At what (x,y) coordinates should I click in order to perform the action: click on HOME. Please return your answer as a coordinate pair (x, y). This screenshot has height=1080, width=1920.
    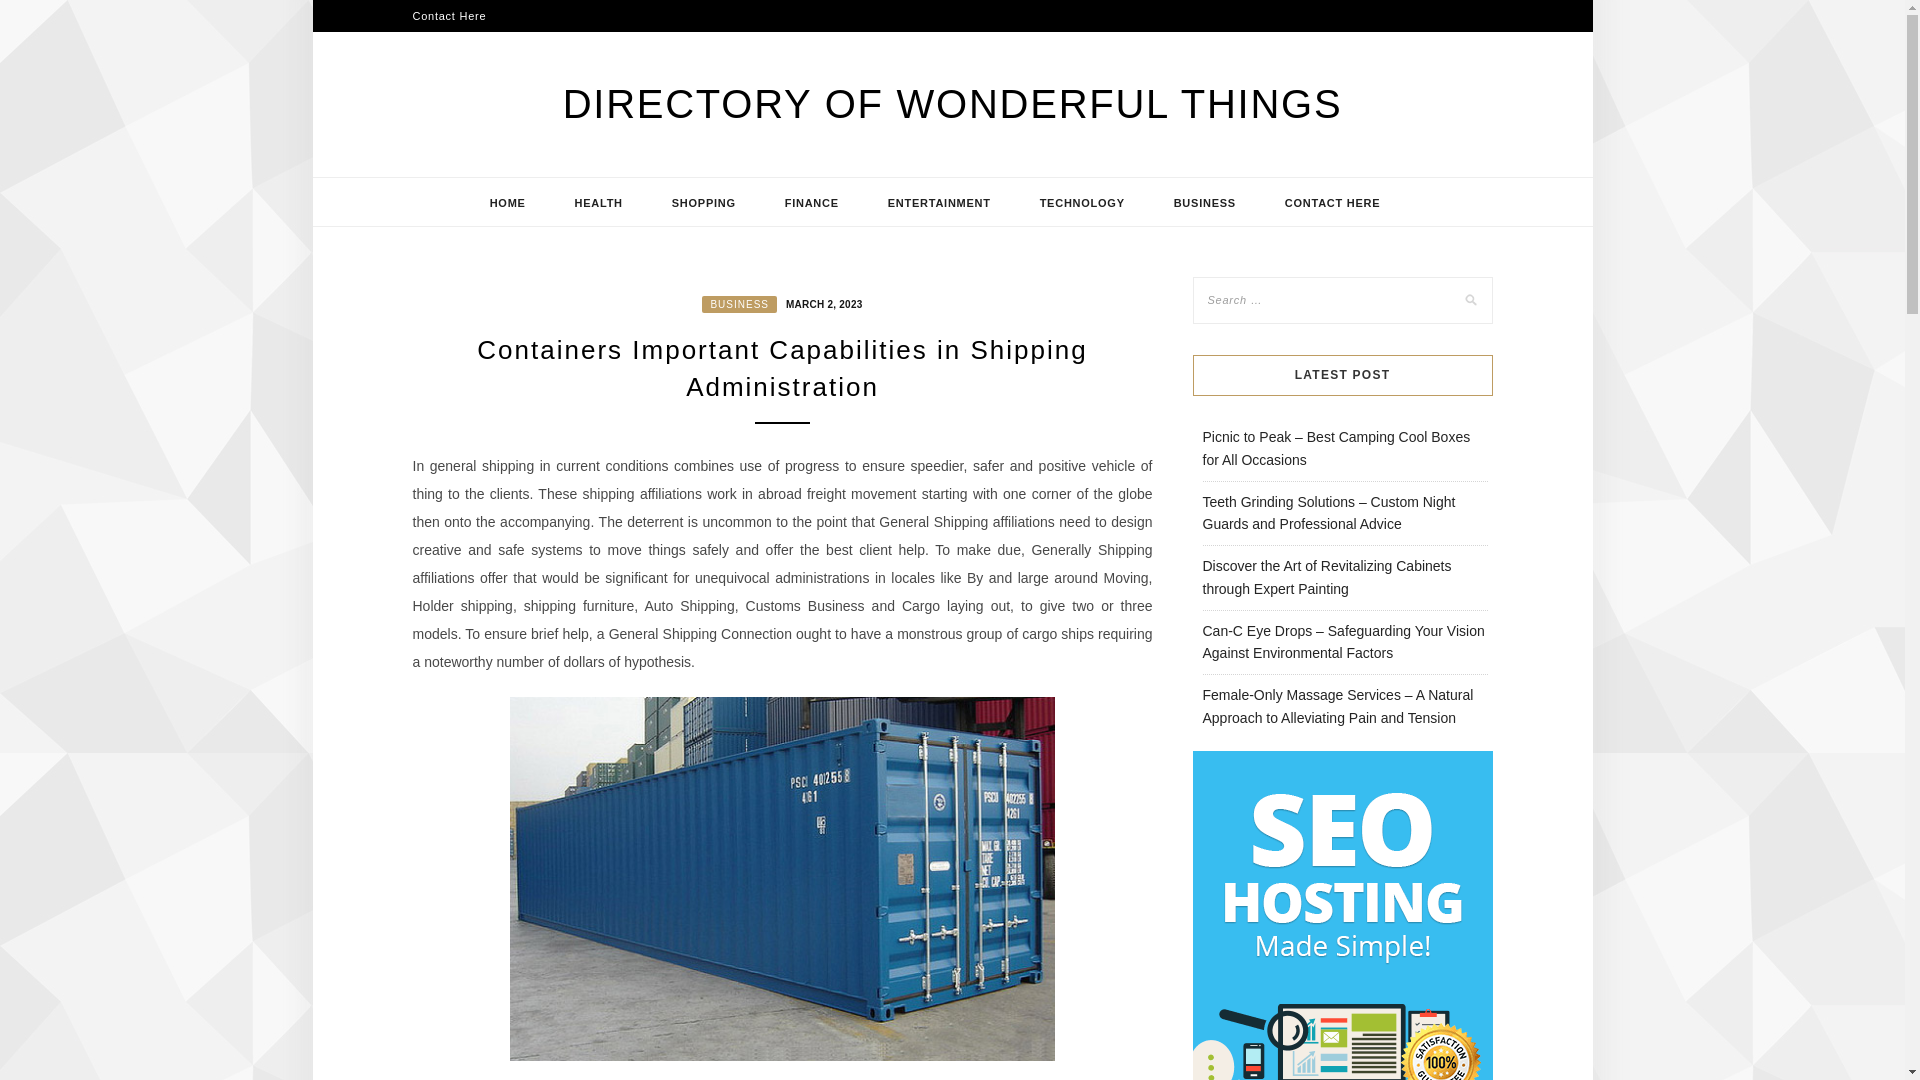
    Looking at the image, I should click on (508, 202).